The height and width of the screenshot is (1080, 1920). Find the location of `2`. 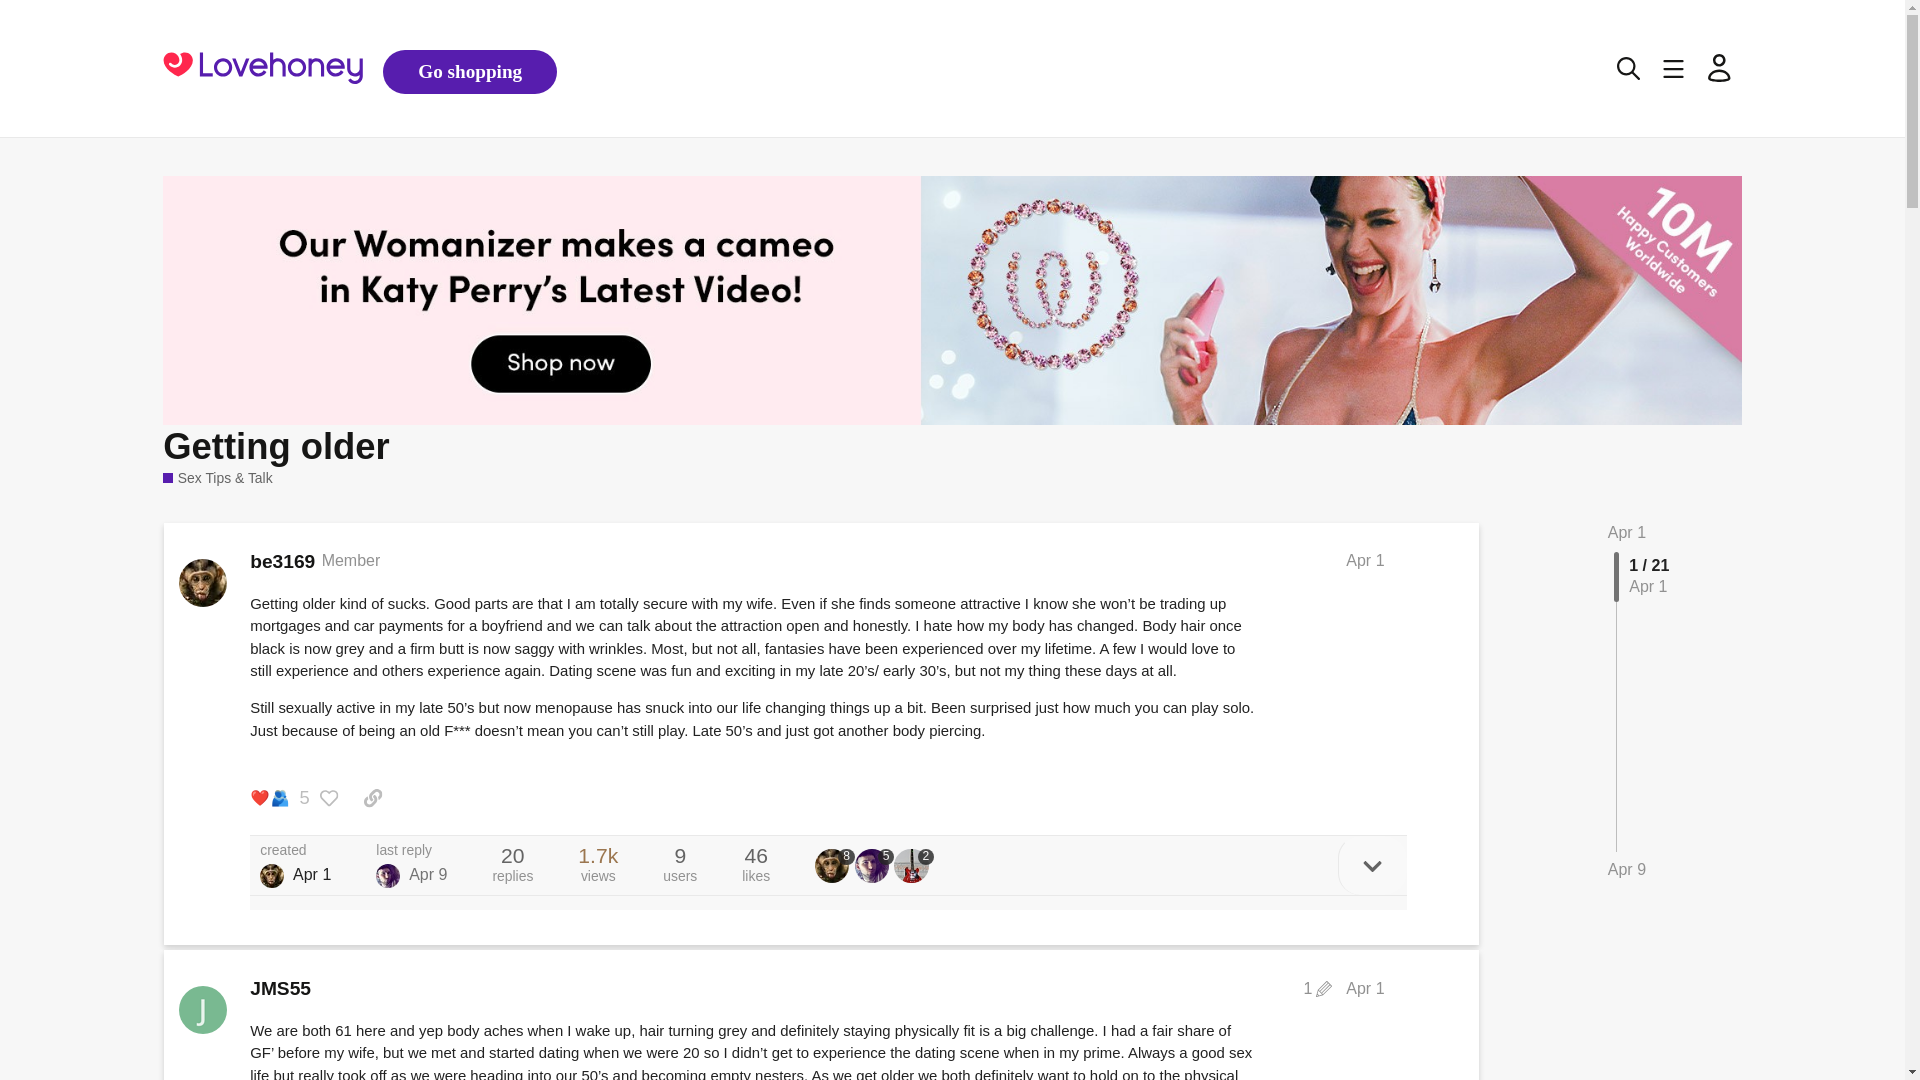

2 is located at coordinates (914, 866).